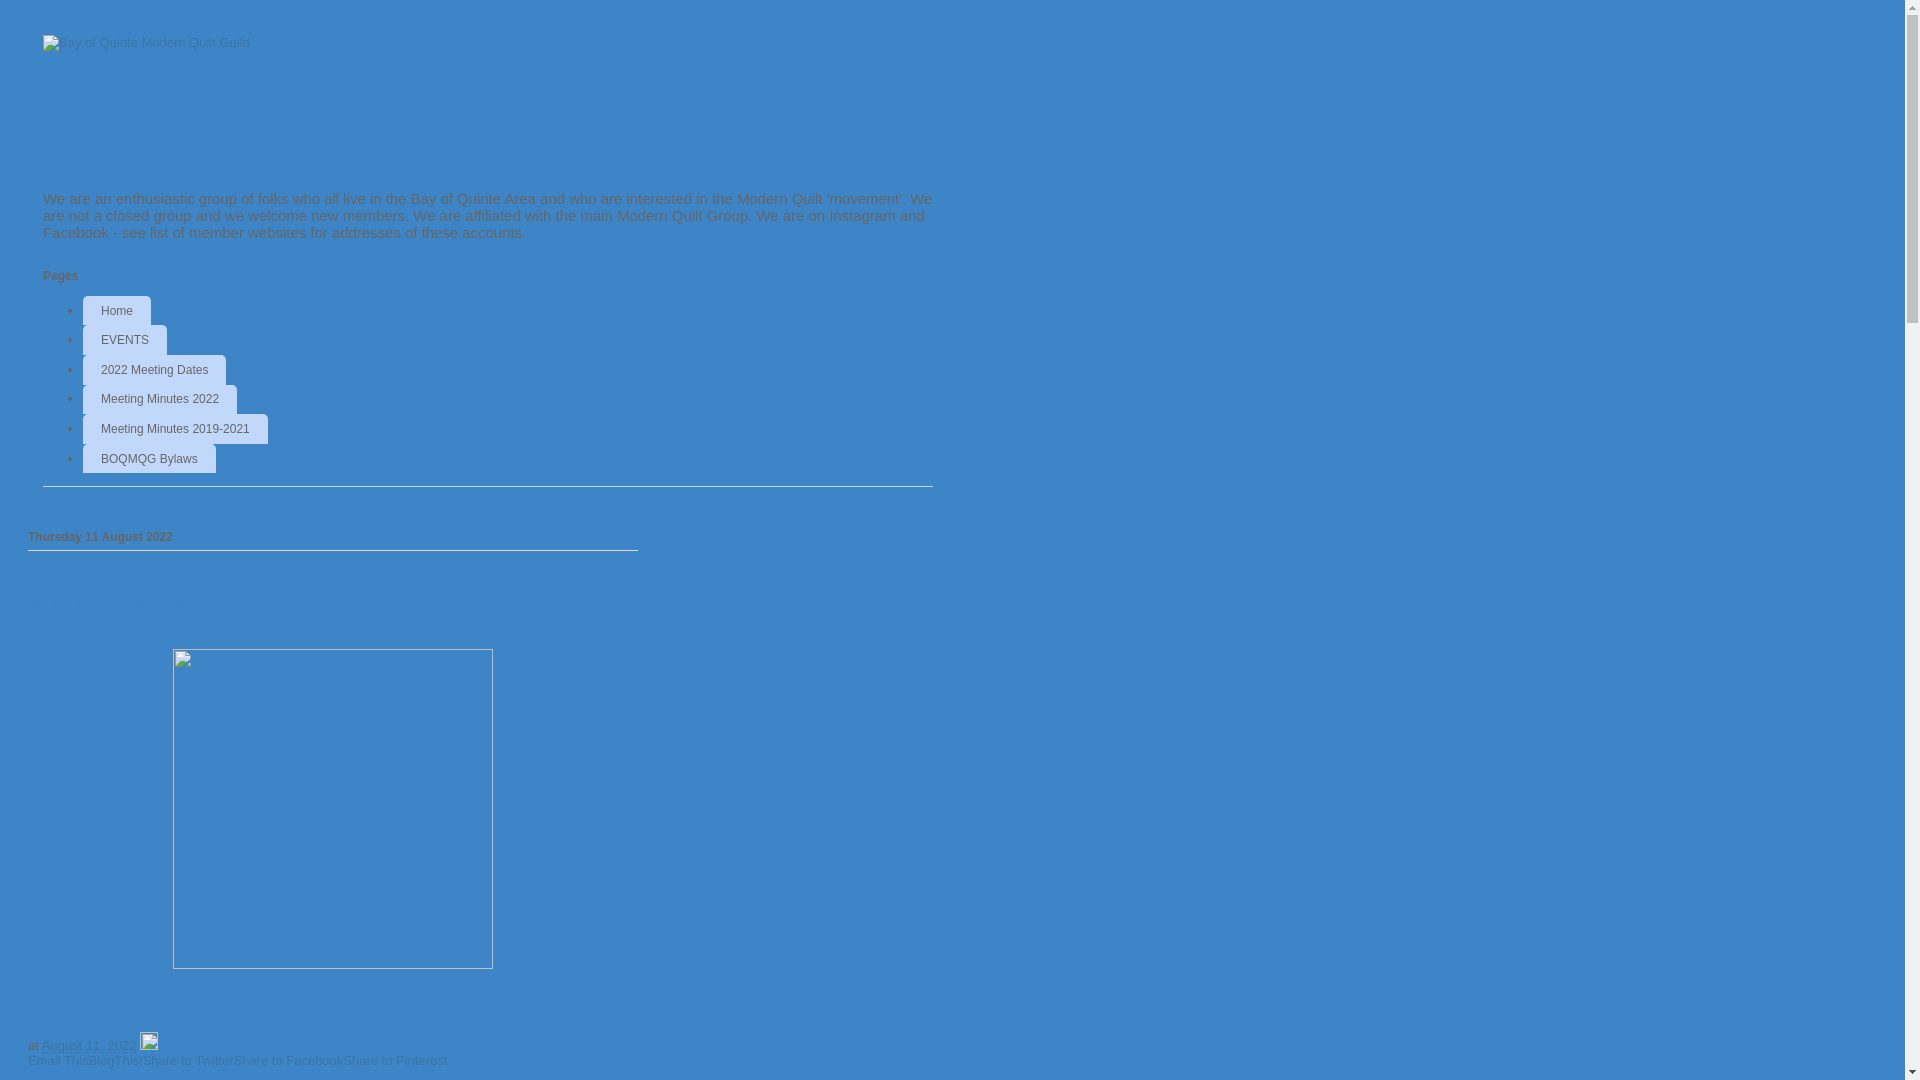 This screenshot has width=1920, height=1080. I want to click on Meeting Minutes 2019-2021, so click(176, 429).